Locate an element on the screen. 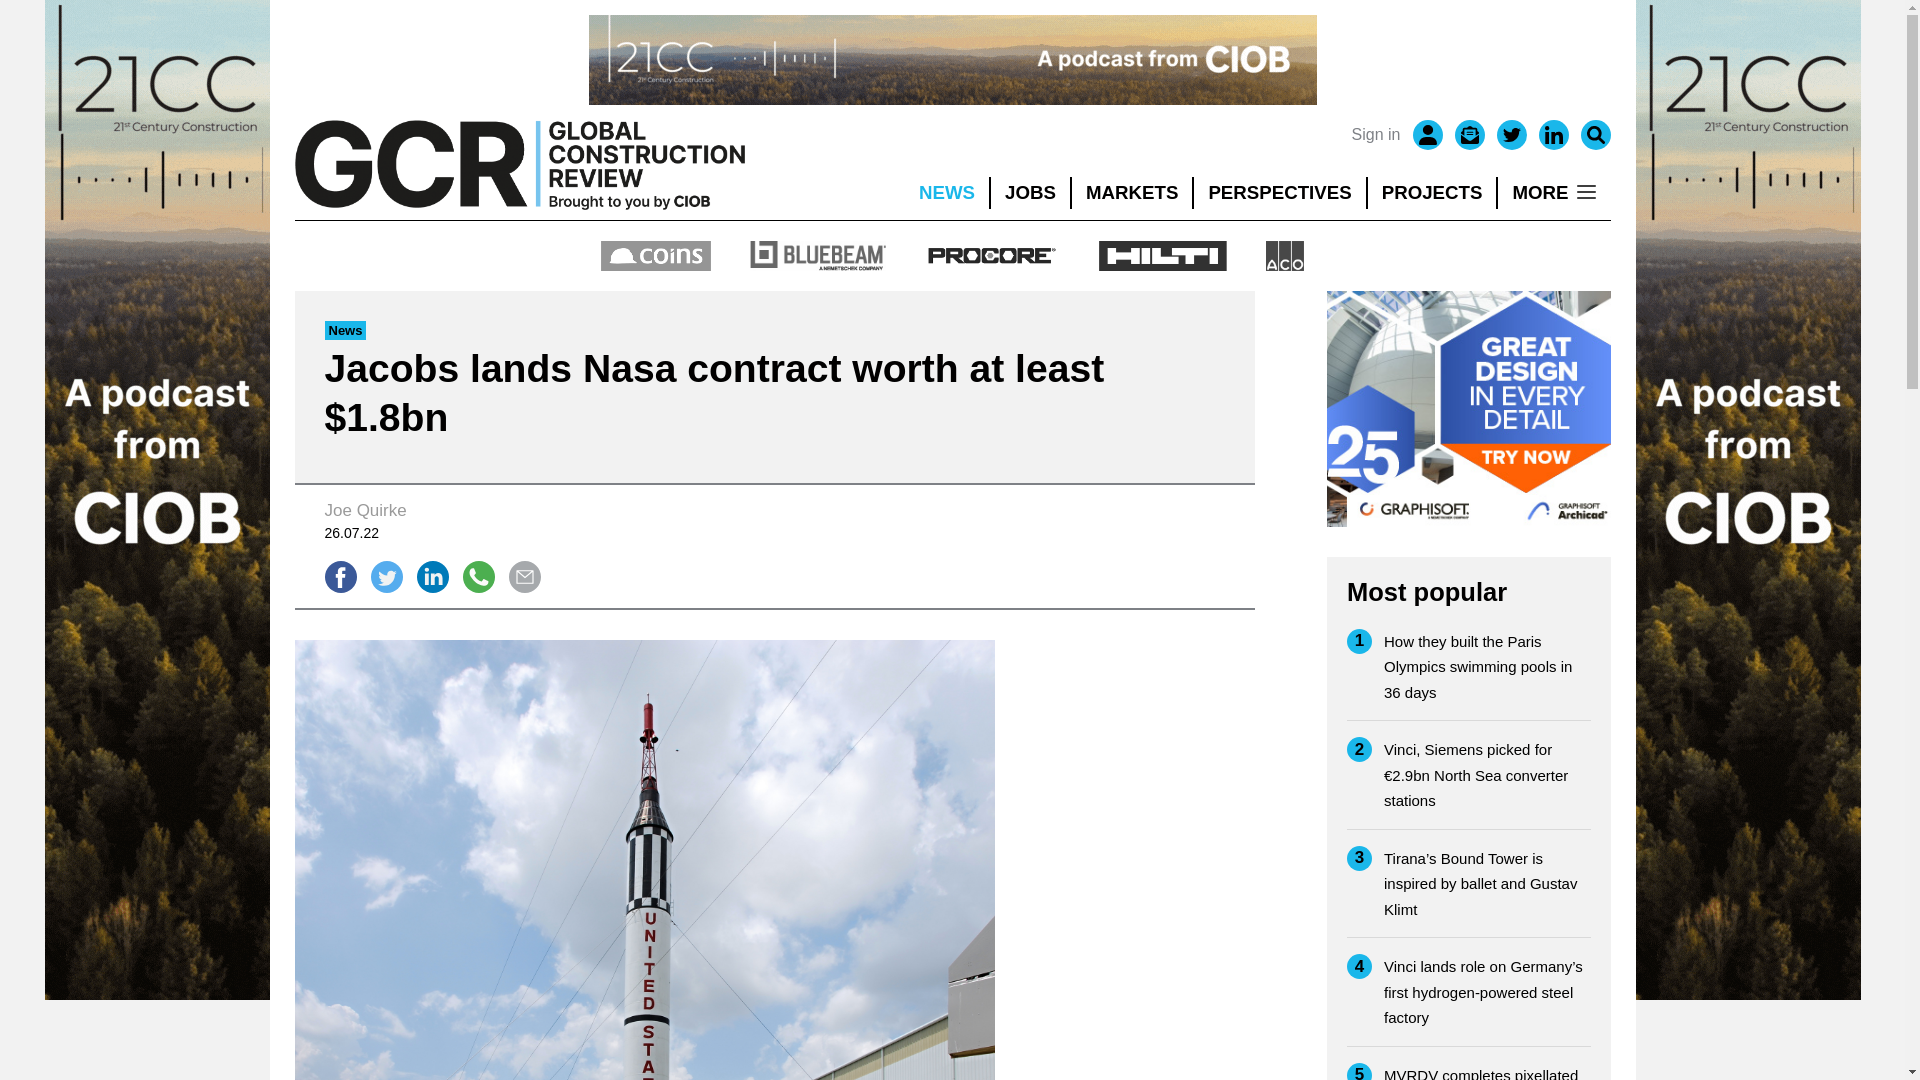  NEWS is located at coordinates (946, 193).